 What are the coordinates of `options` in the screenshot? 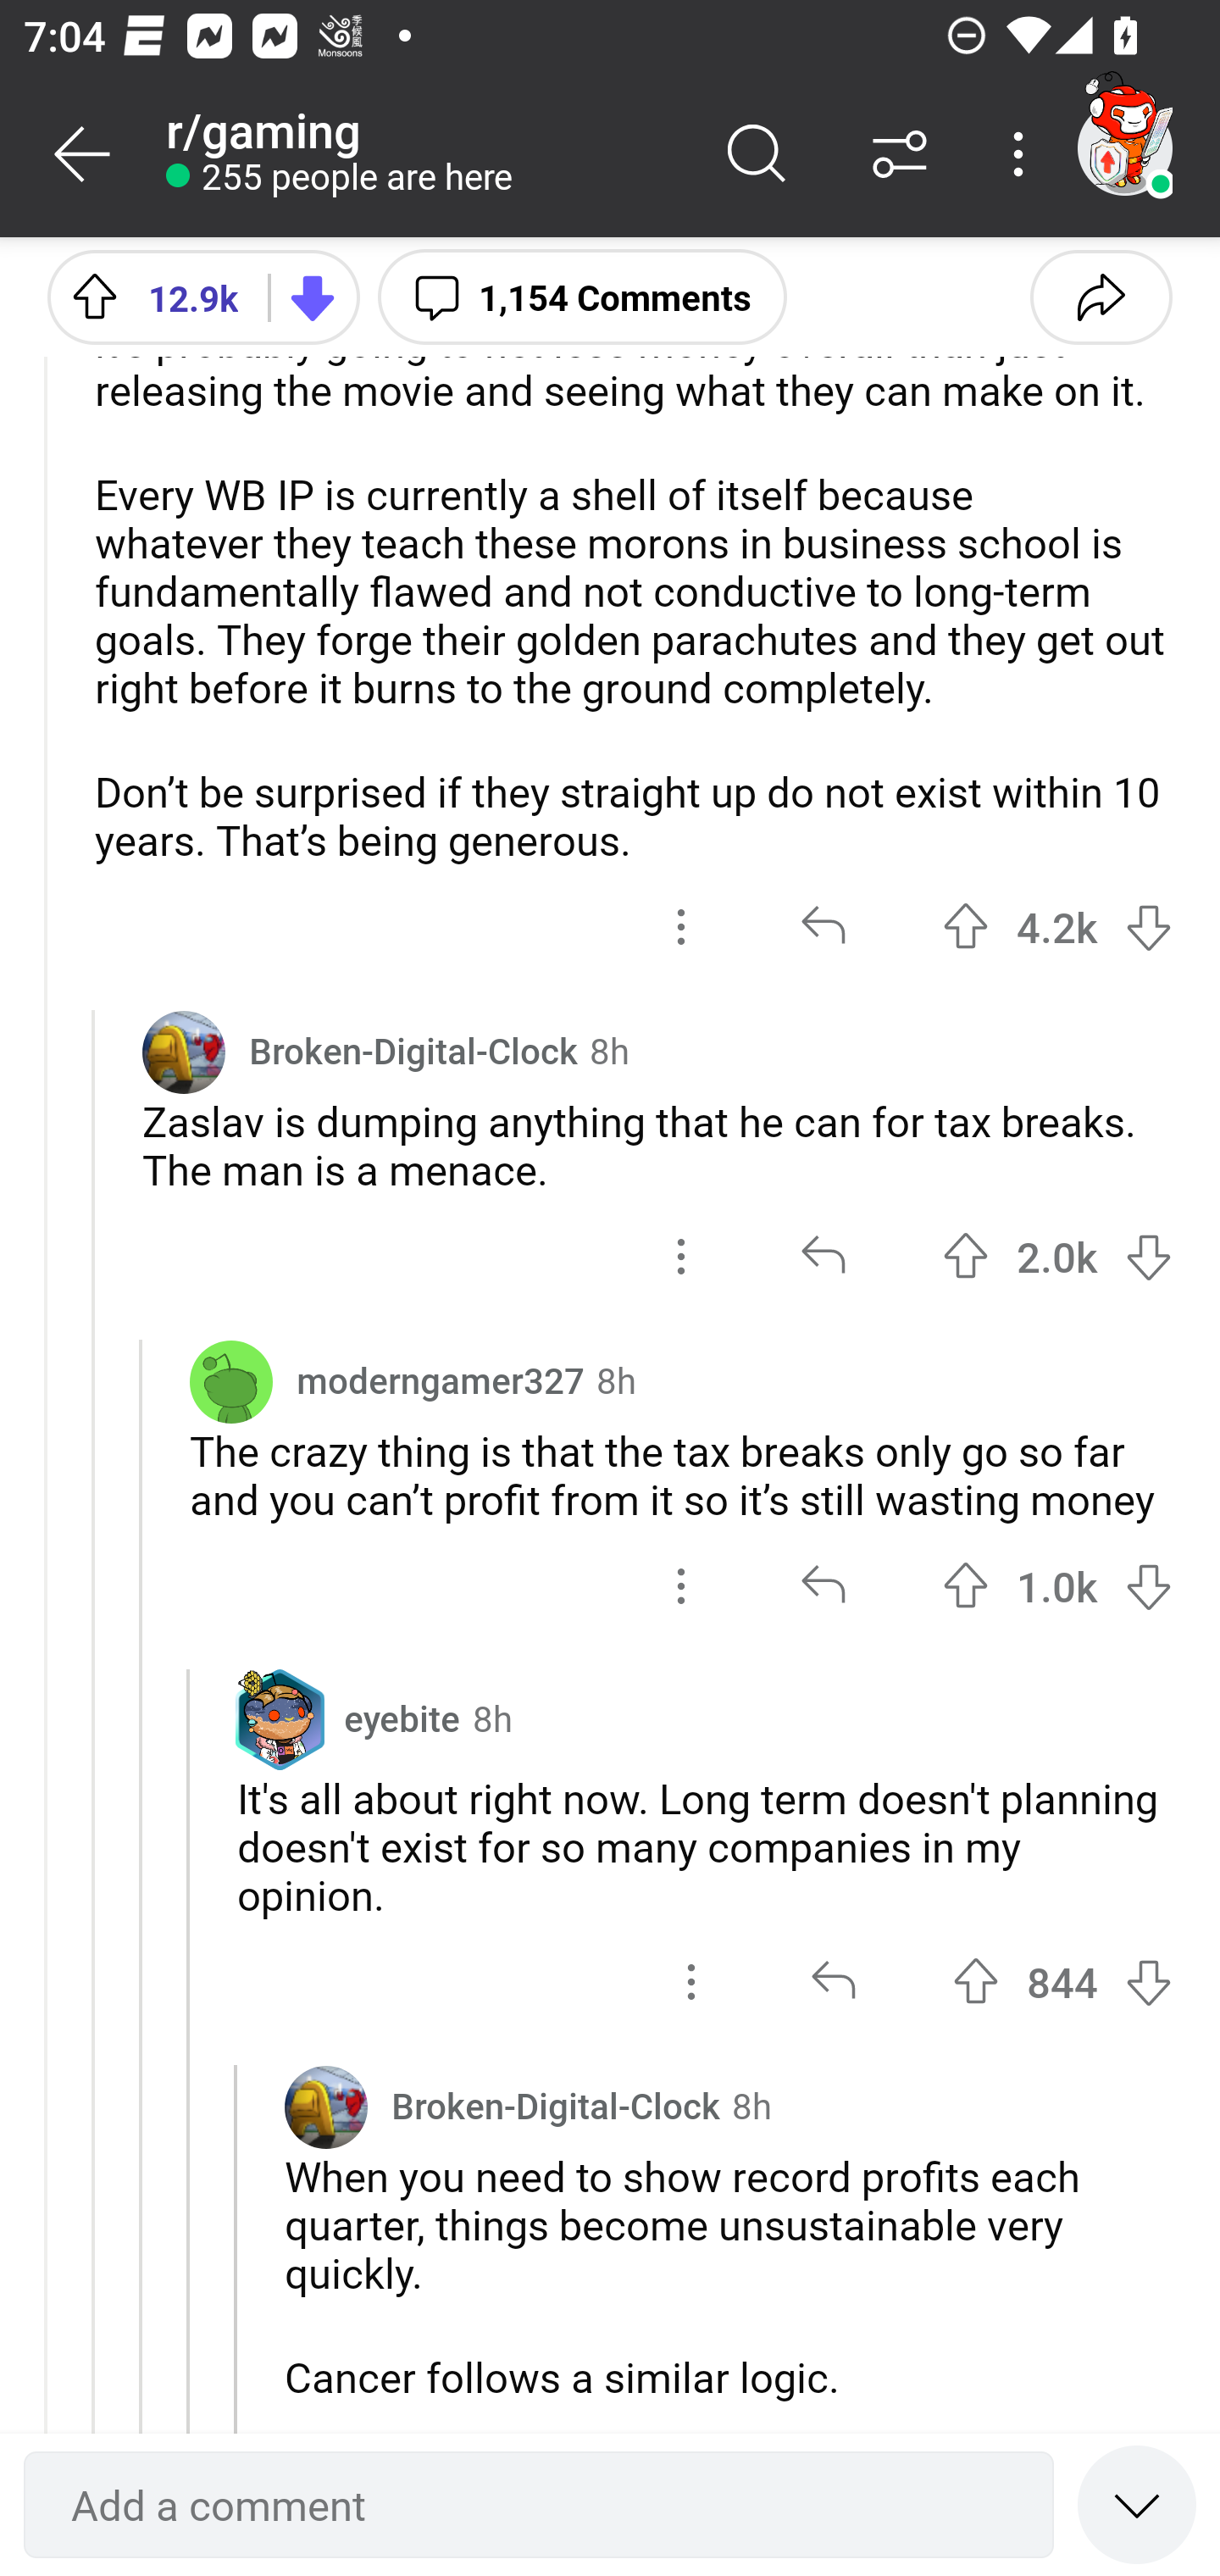 It's located at (681, 927).